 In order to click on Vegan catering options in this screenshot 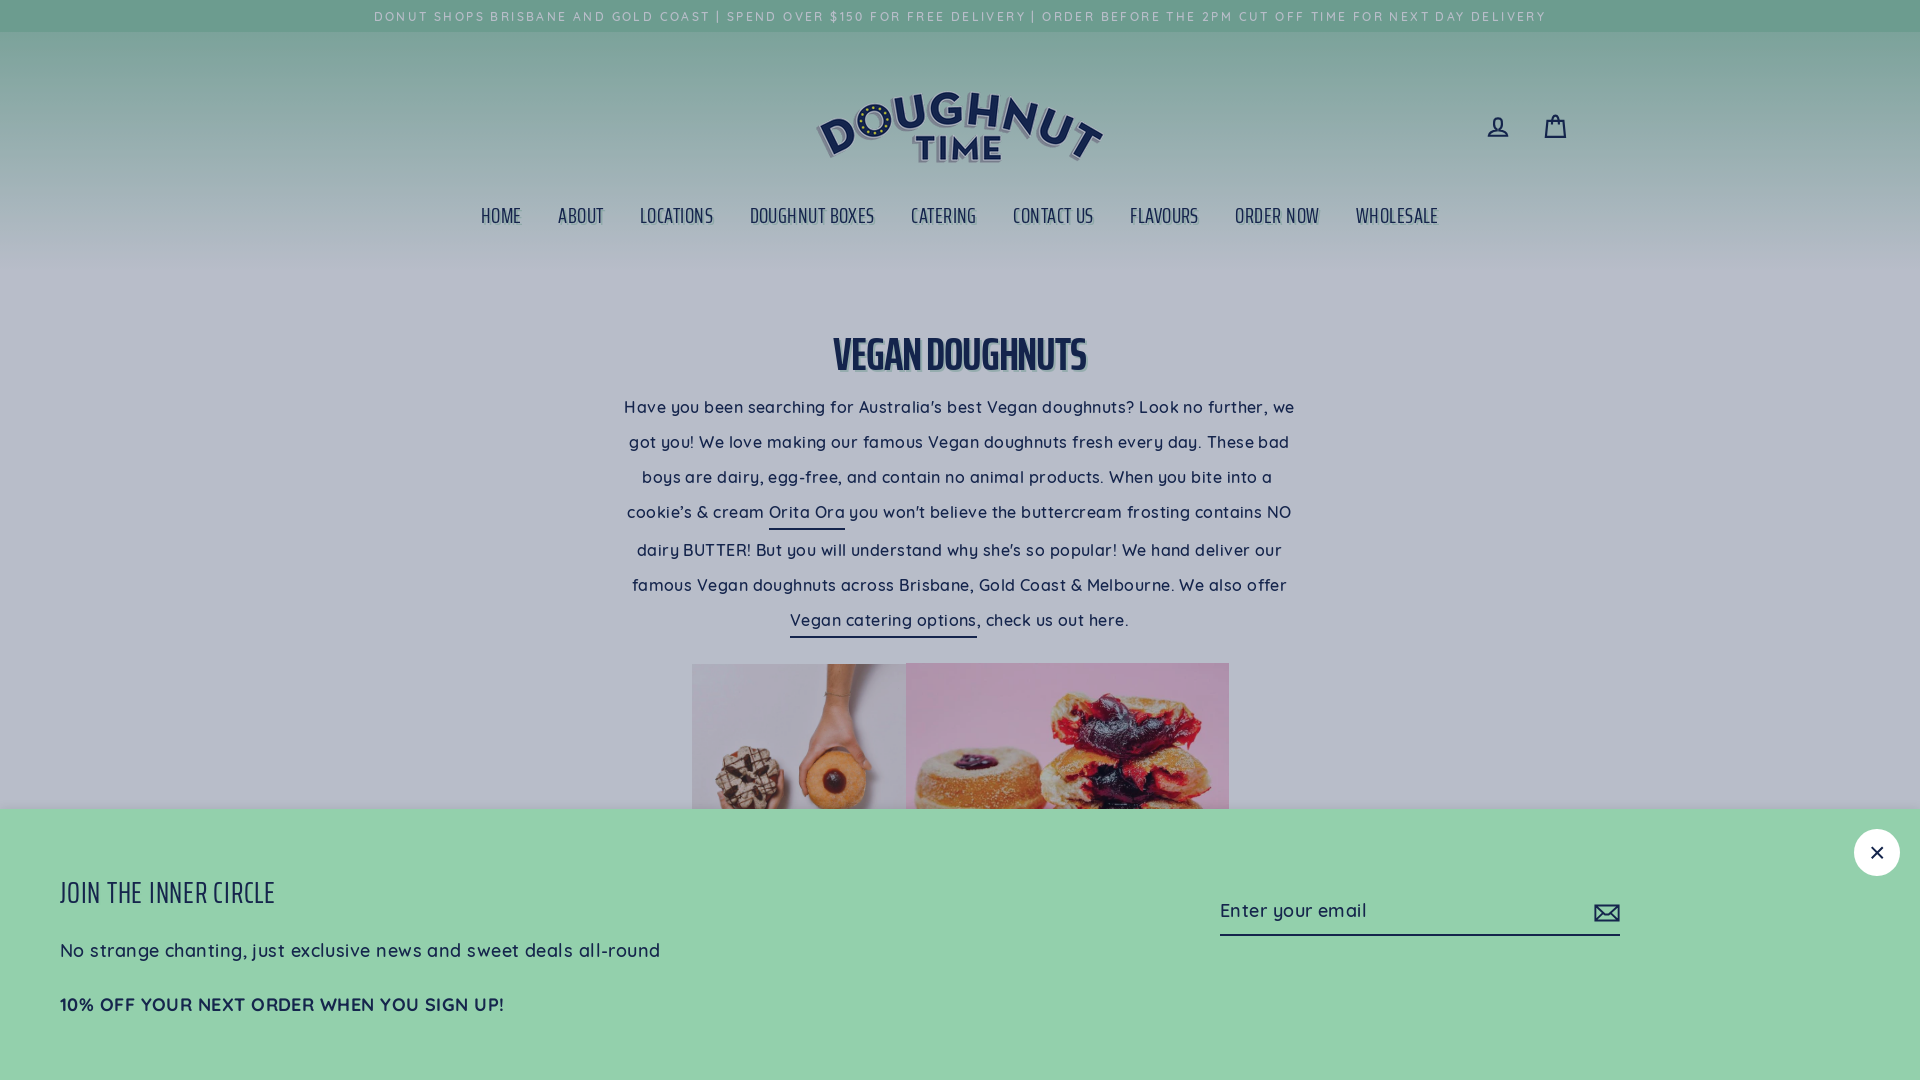, I will do `click(884, 623)`.